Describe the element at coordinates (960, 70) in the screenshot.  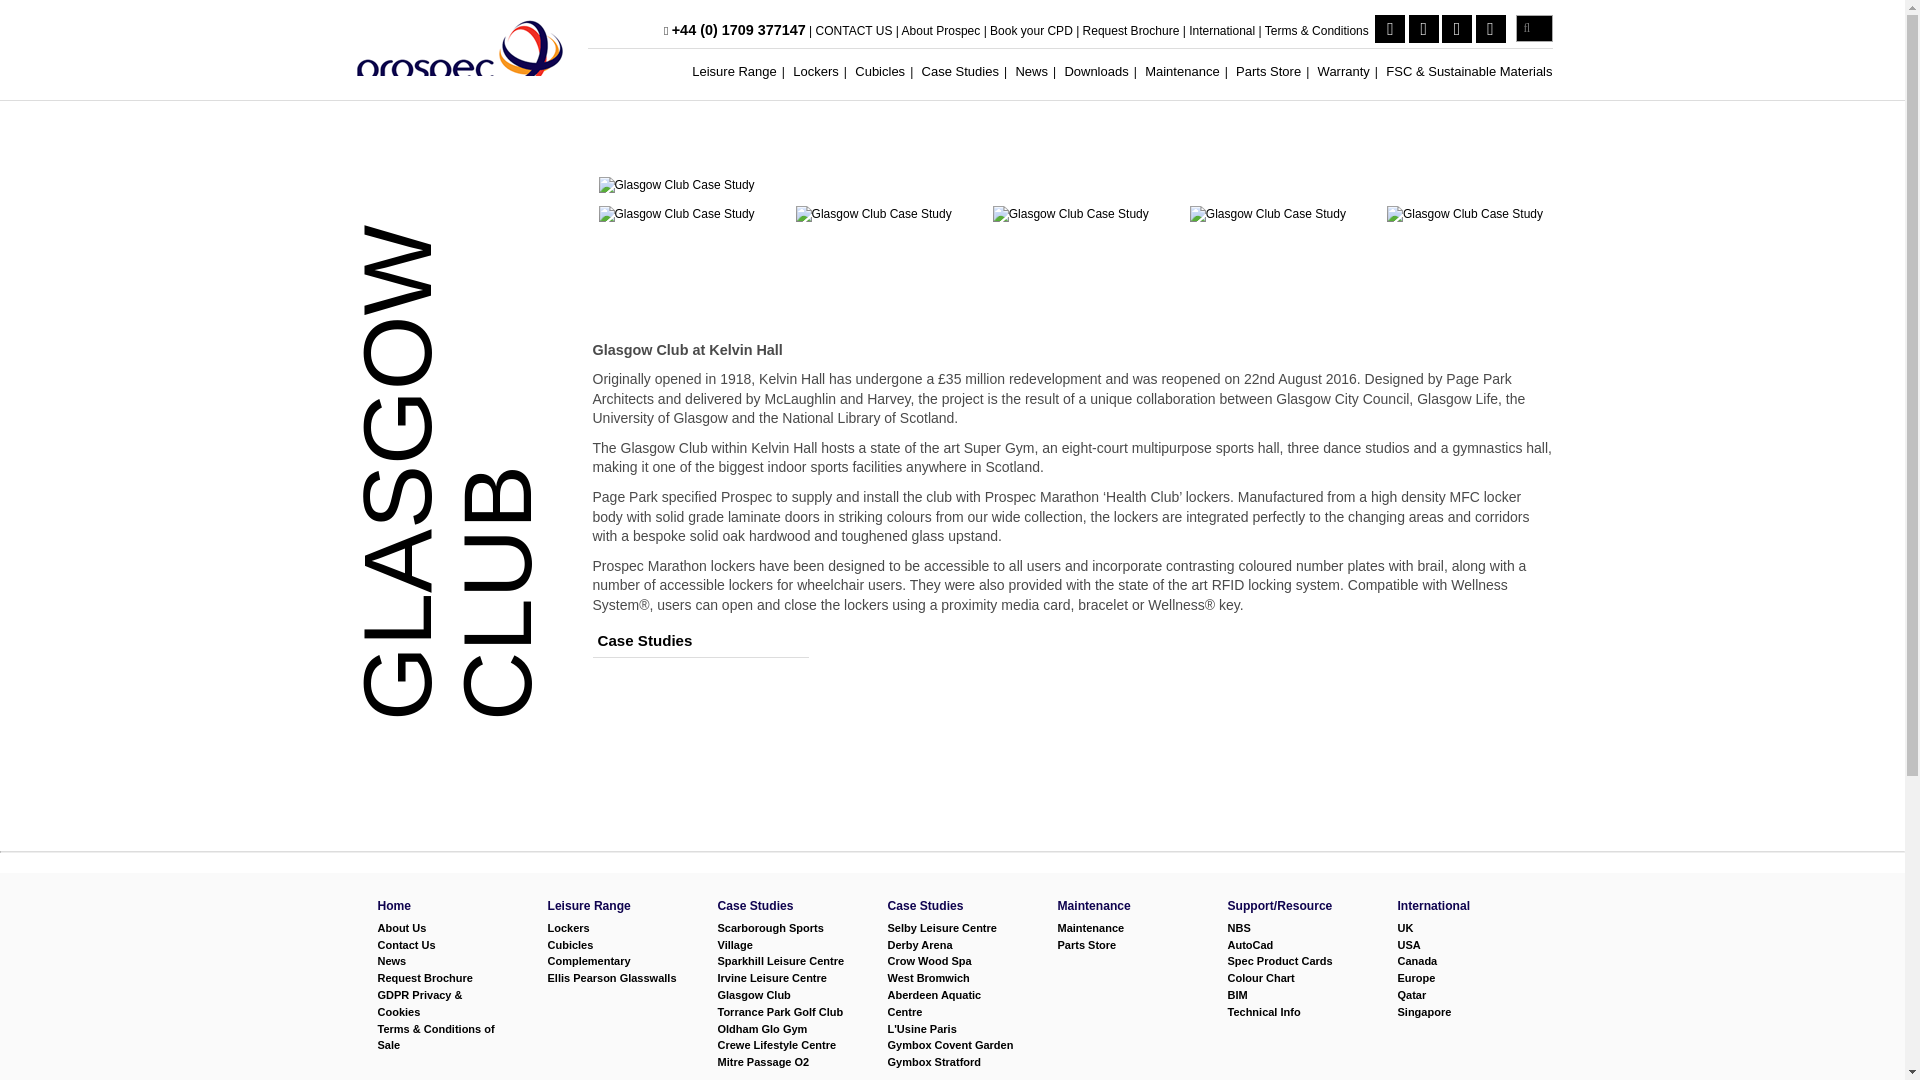
I see `Case Studies` at that location.